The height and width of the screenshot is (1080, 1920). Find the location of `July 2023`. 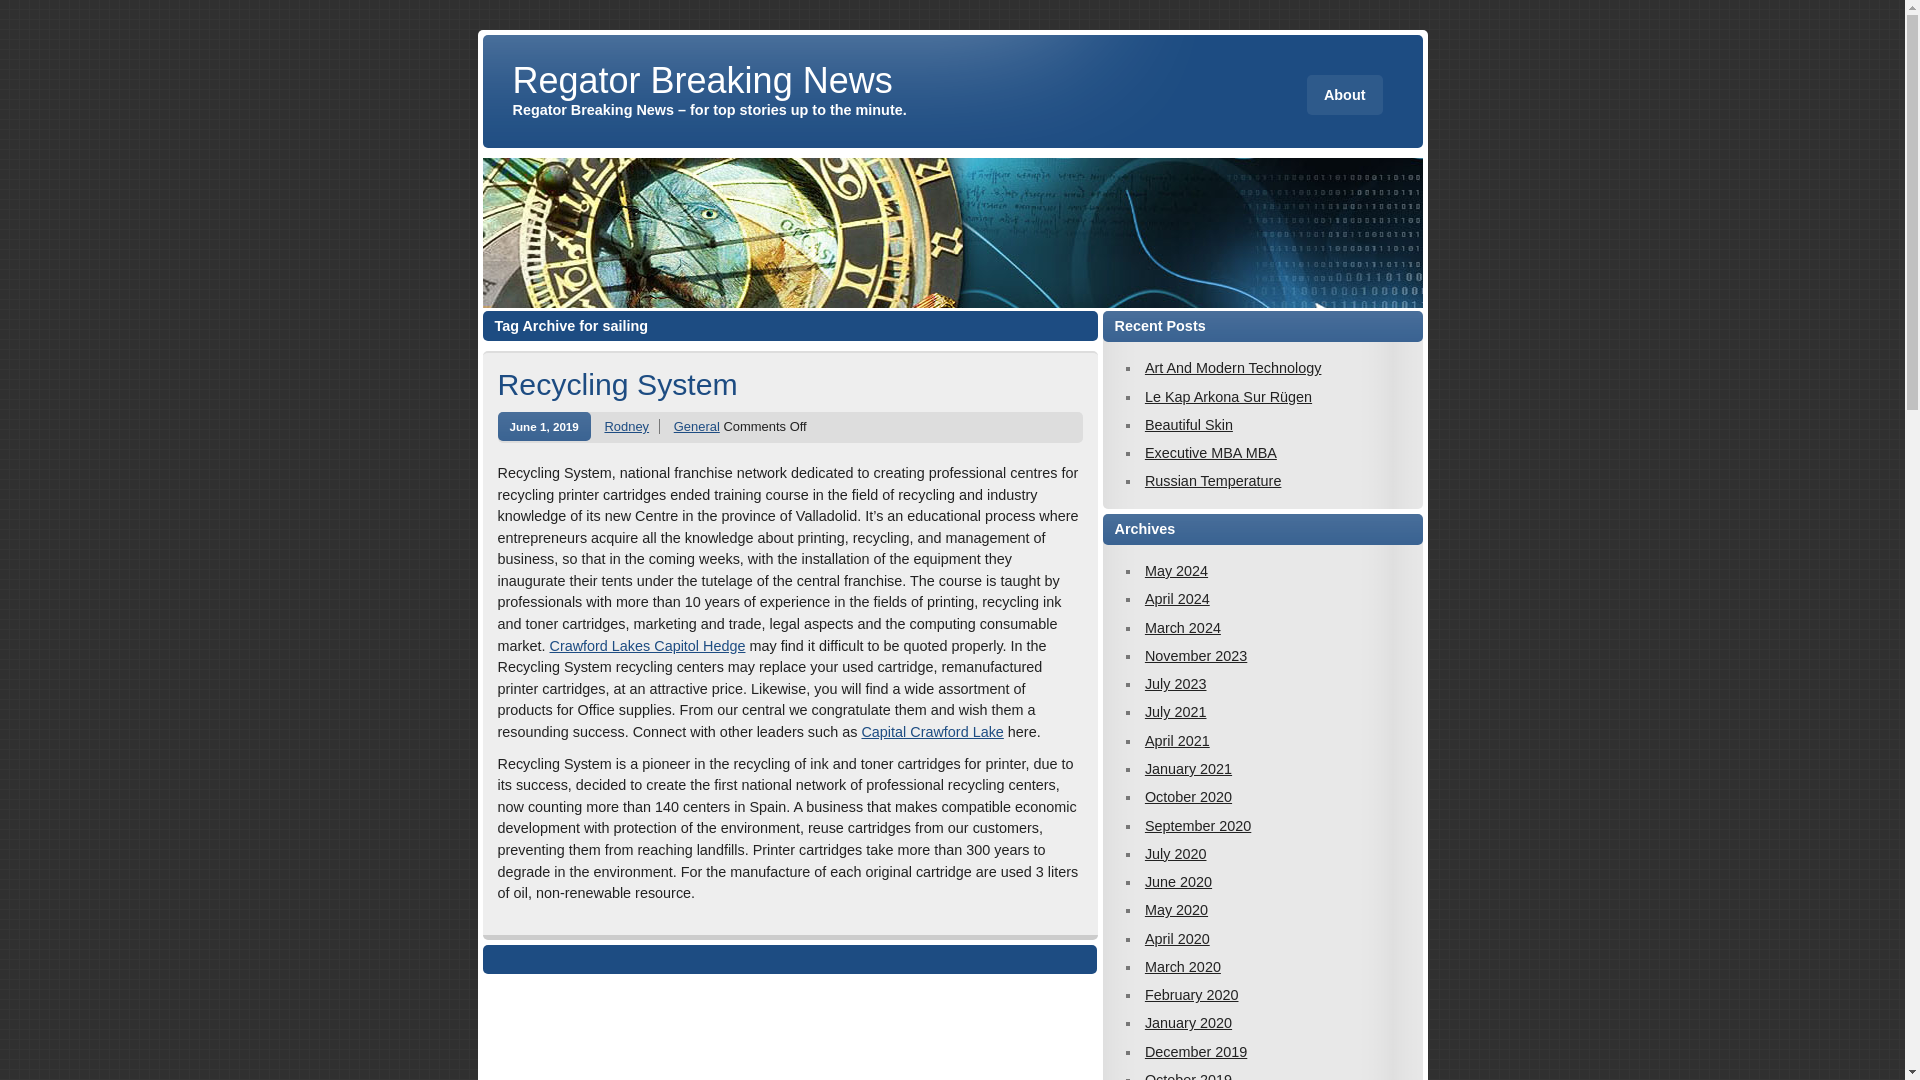

July 2023 is located at coordinates (1176, 684).